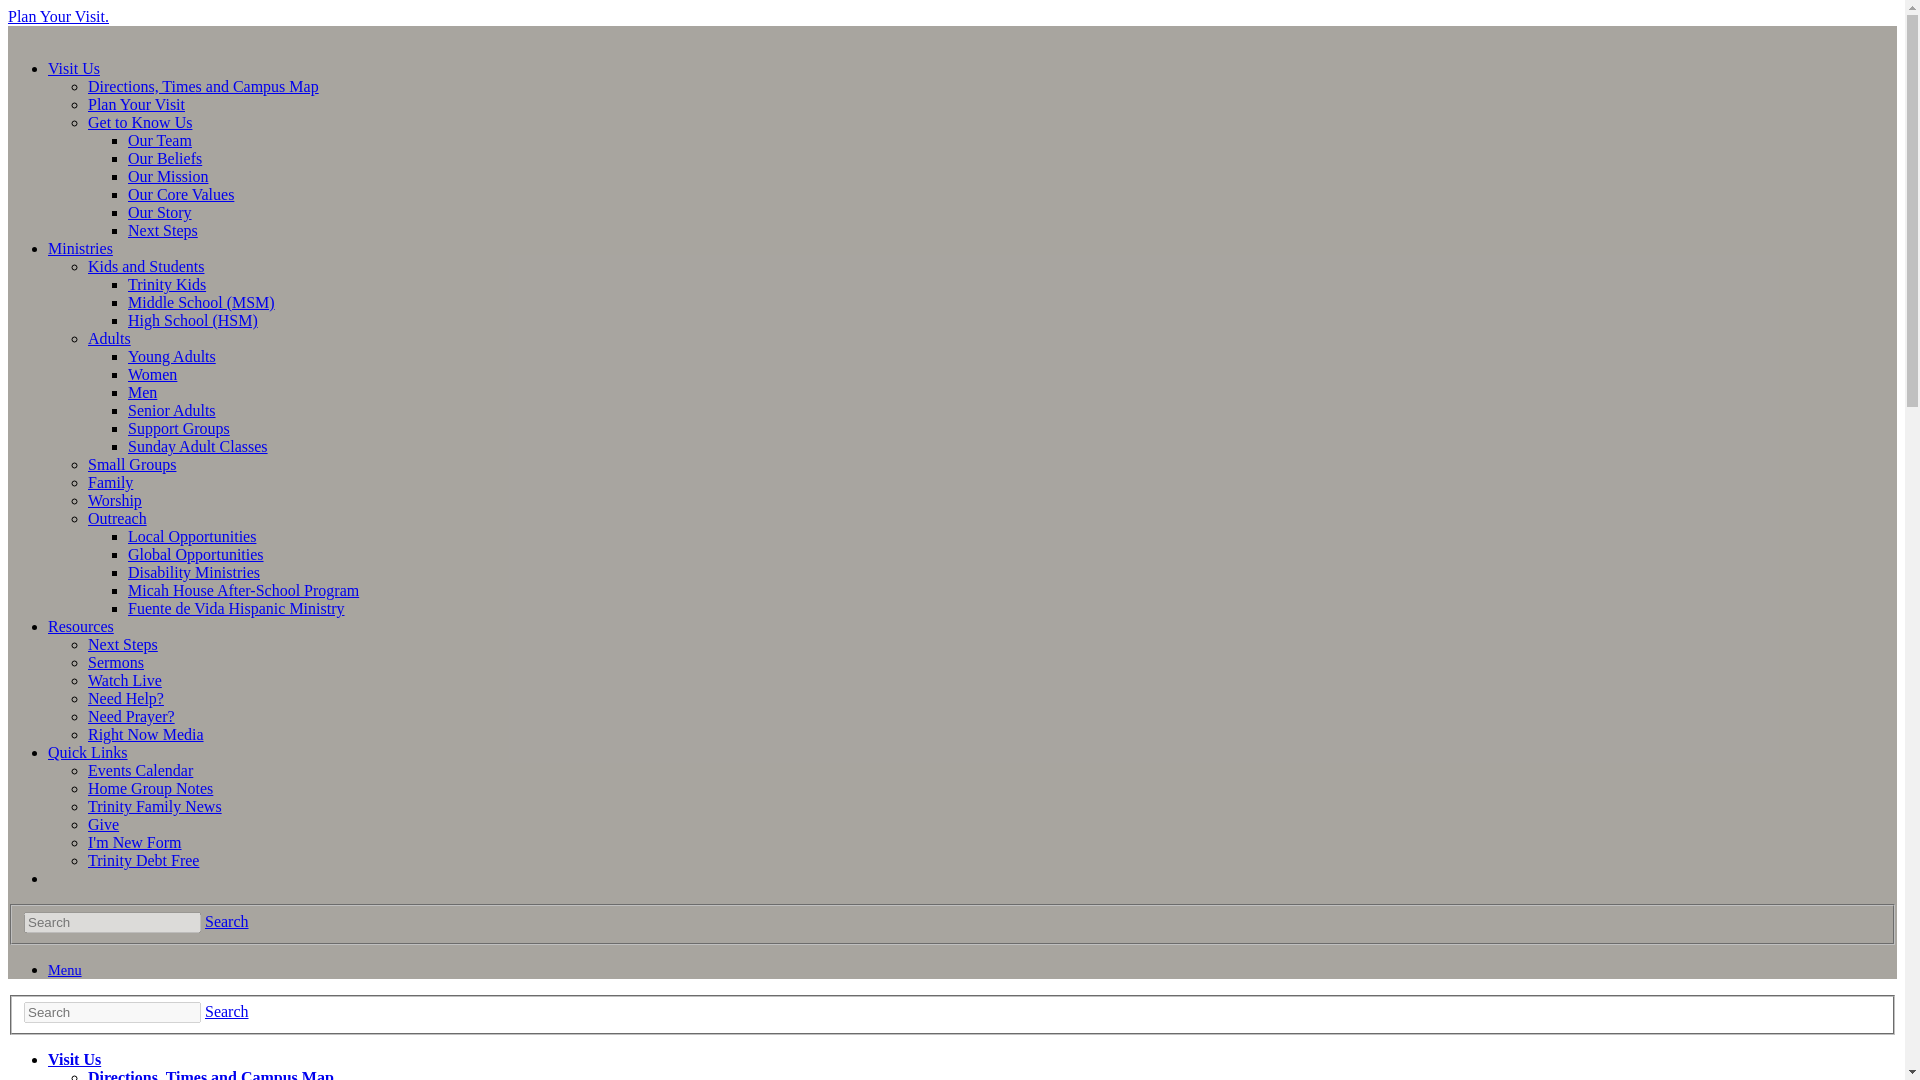  What do you see at coordinates (80, 248) in the screenshot?
I see `Ministries` at bounding box center [80, 248].